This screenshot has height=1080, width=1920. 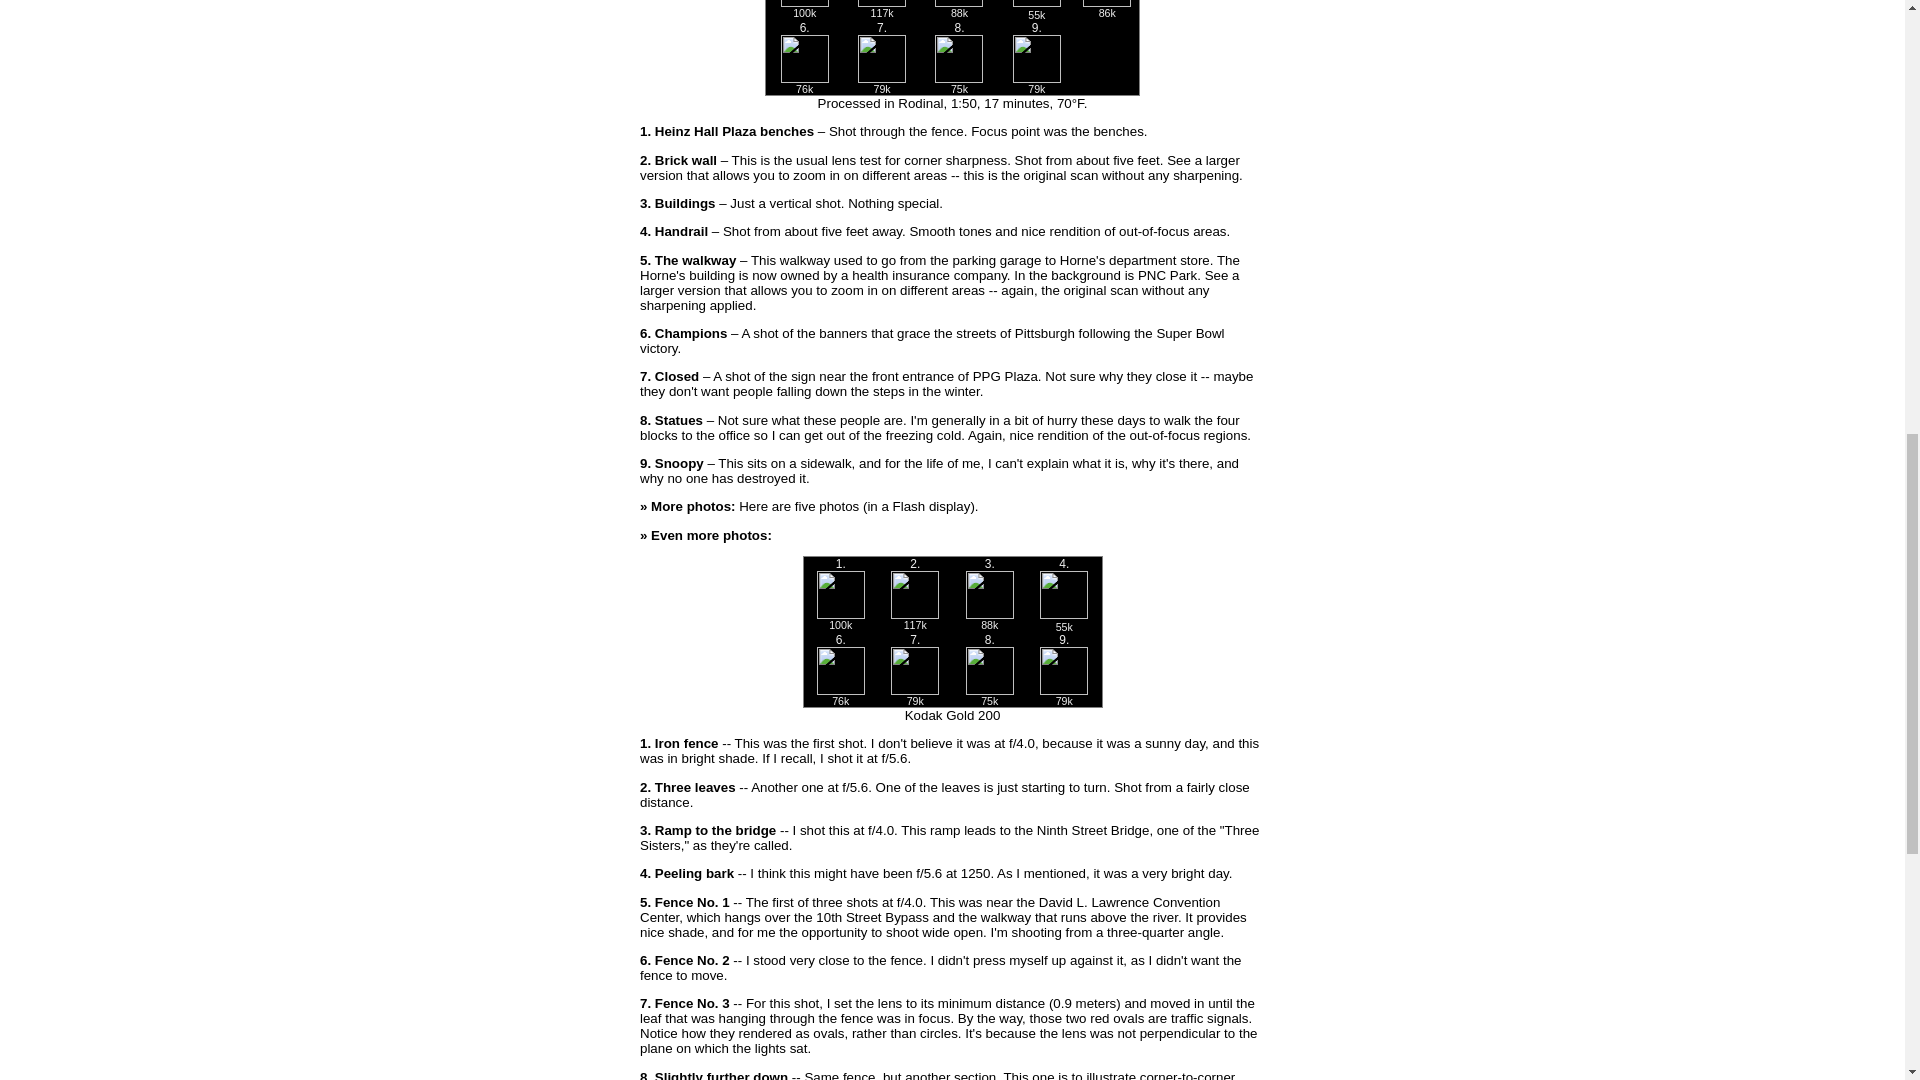 What do you see at coordinates (826, 506) in the screenshot?
I see `five photos` at bounding box center [826, 506].